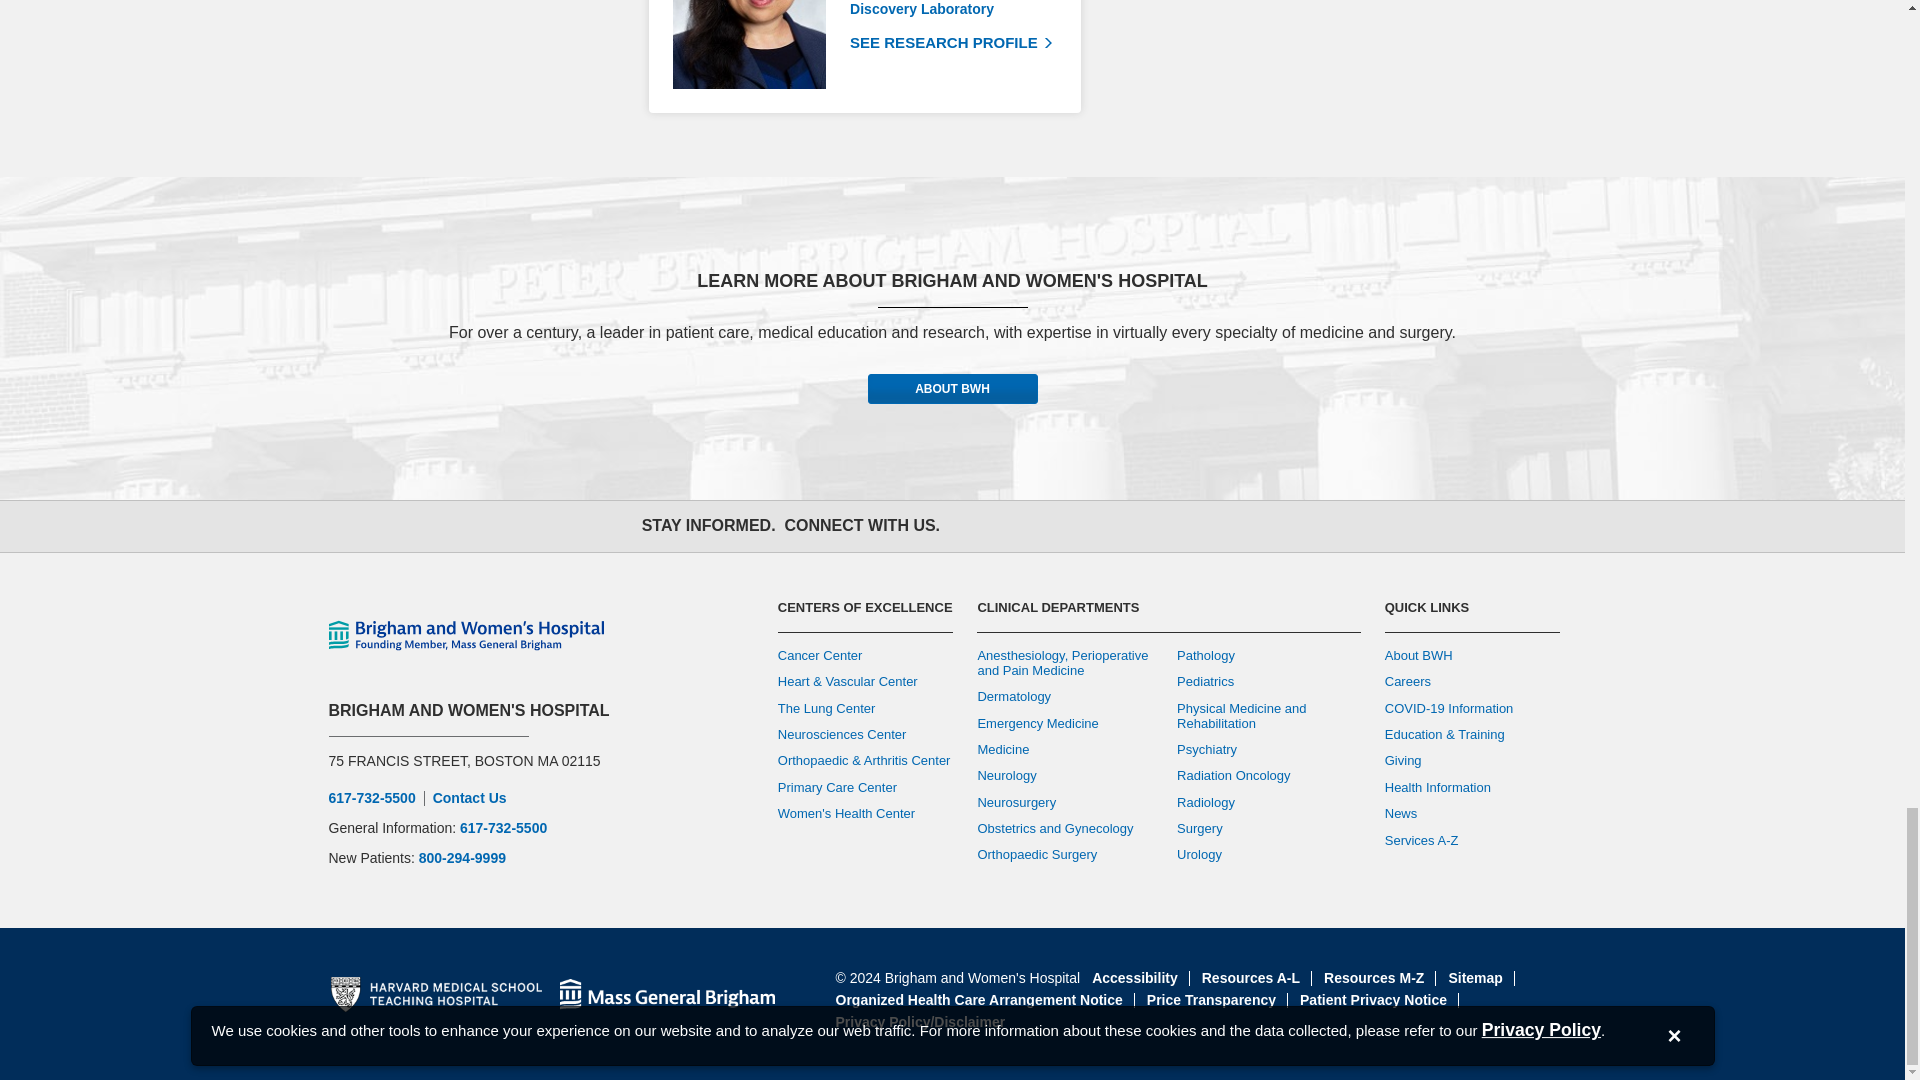  What do you see at coordinates (1062, 527) in the screenshot?
I see `Instagram` at bounding box center [1062, 527].